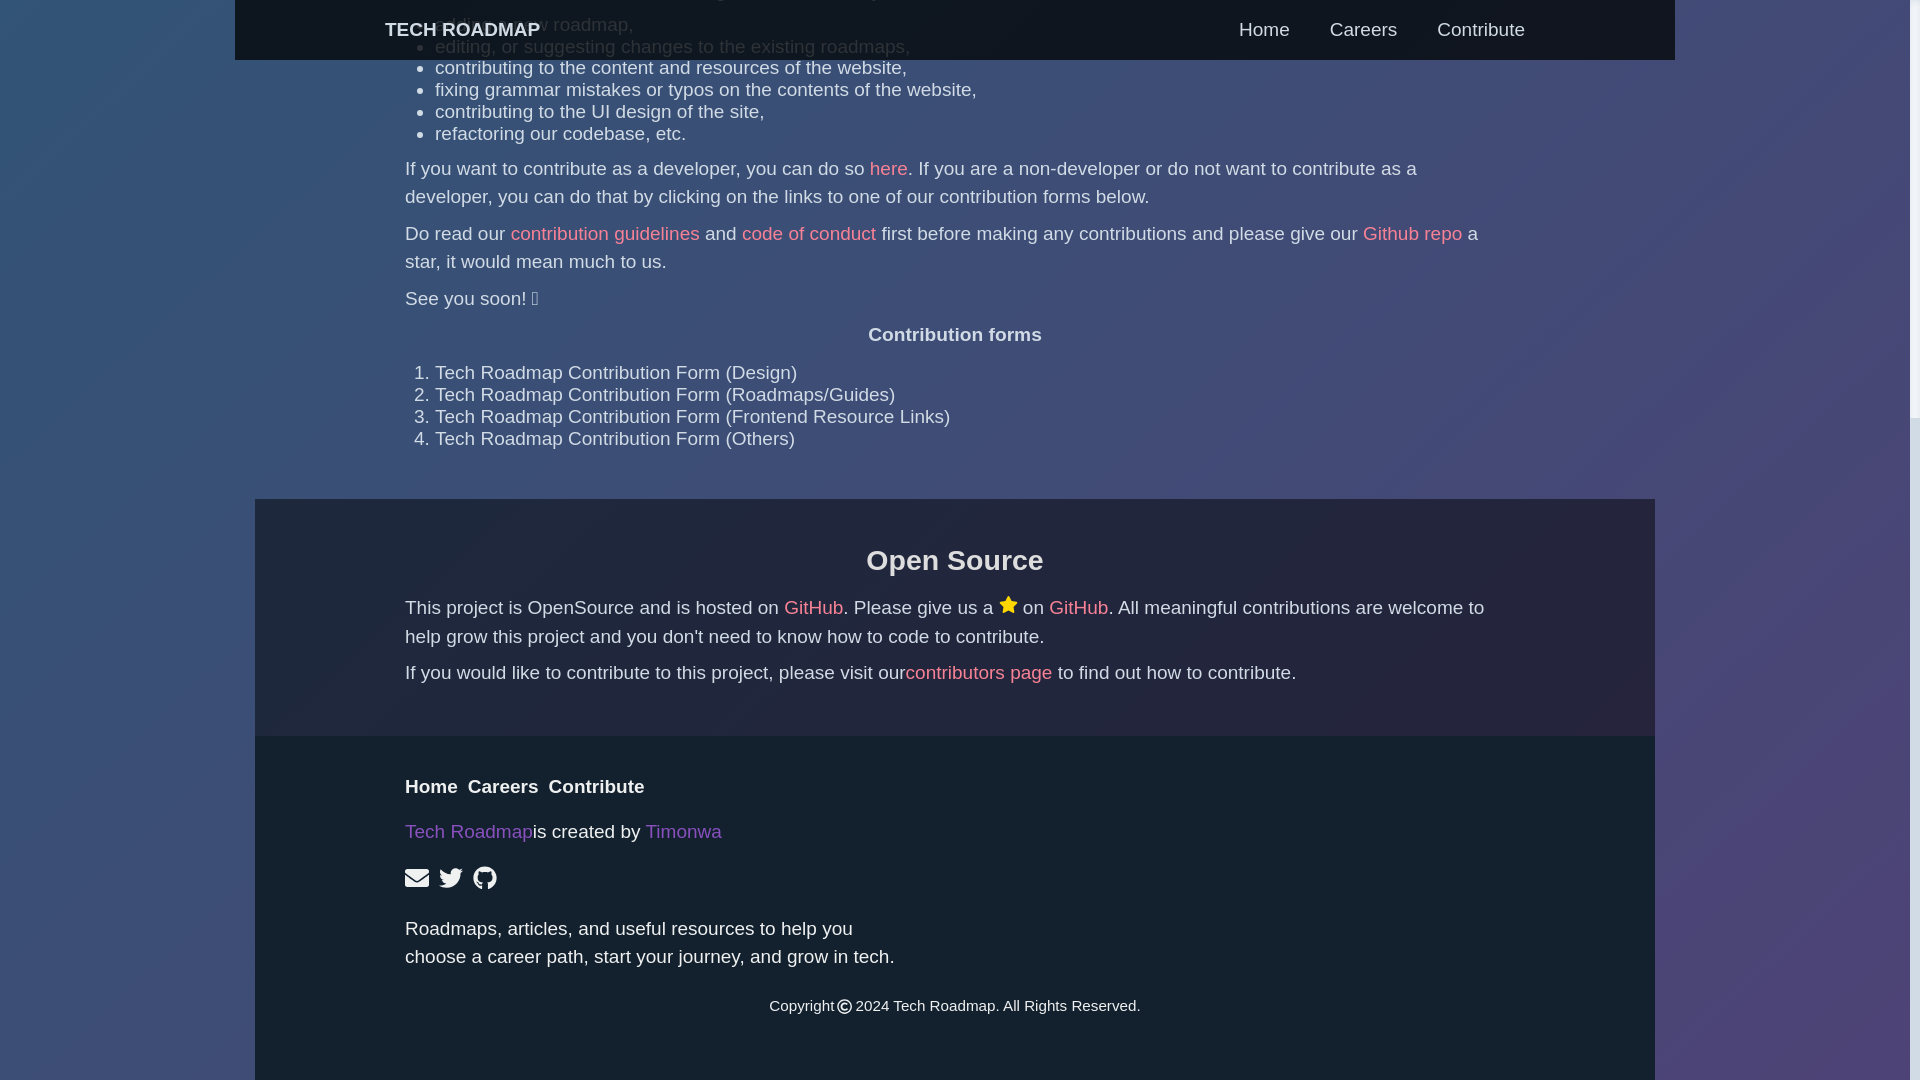  What do you see at coordinates (504, 787) in the screenshot?
I see `Careers` at bounding box center [504, 787].